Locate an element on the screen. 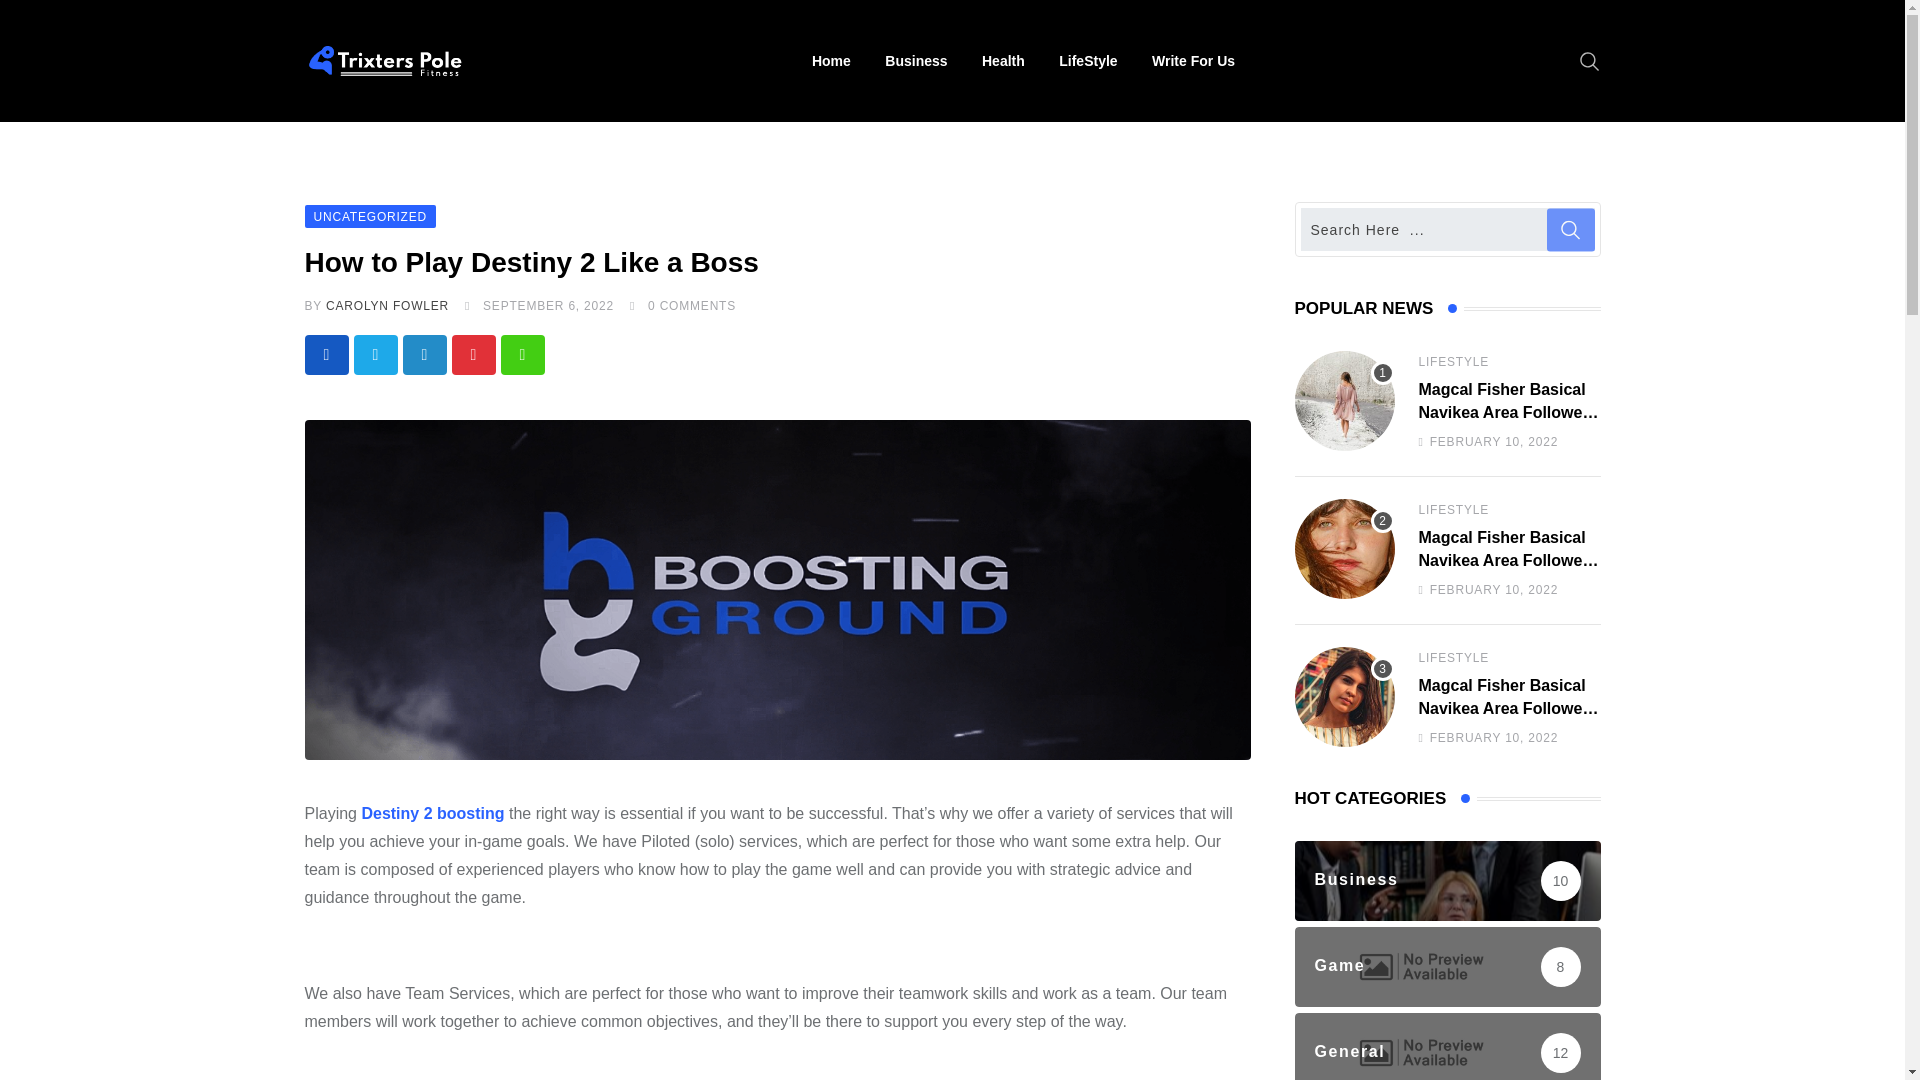 The image size is (1920, 1080). Magcal Fisher Basical Navikea Area Follower Power To Conjure is located at coordinates (1344, 401).